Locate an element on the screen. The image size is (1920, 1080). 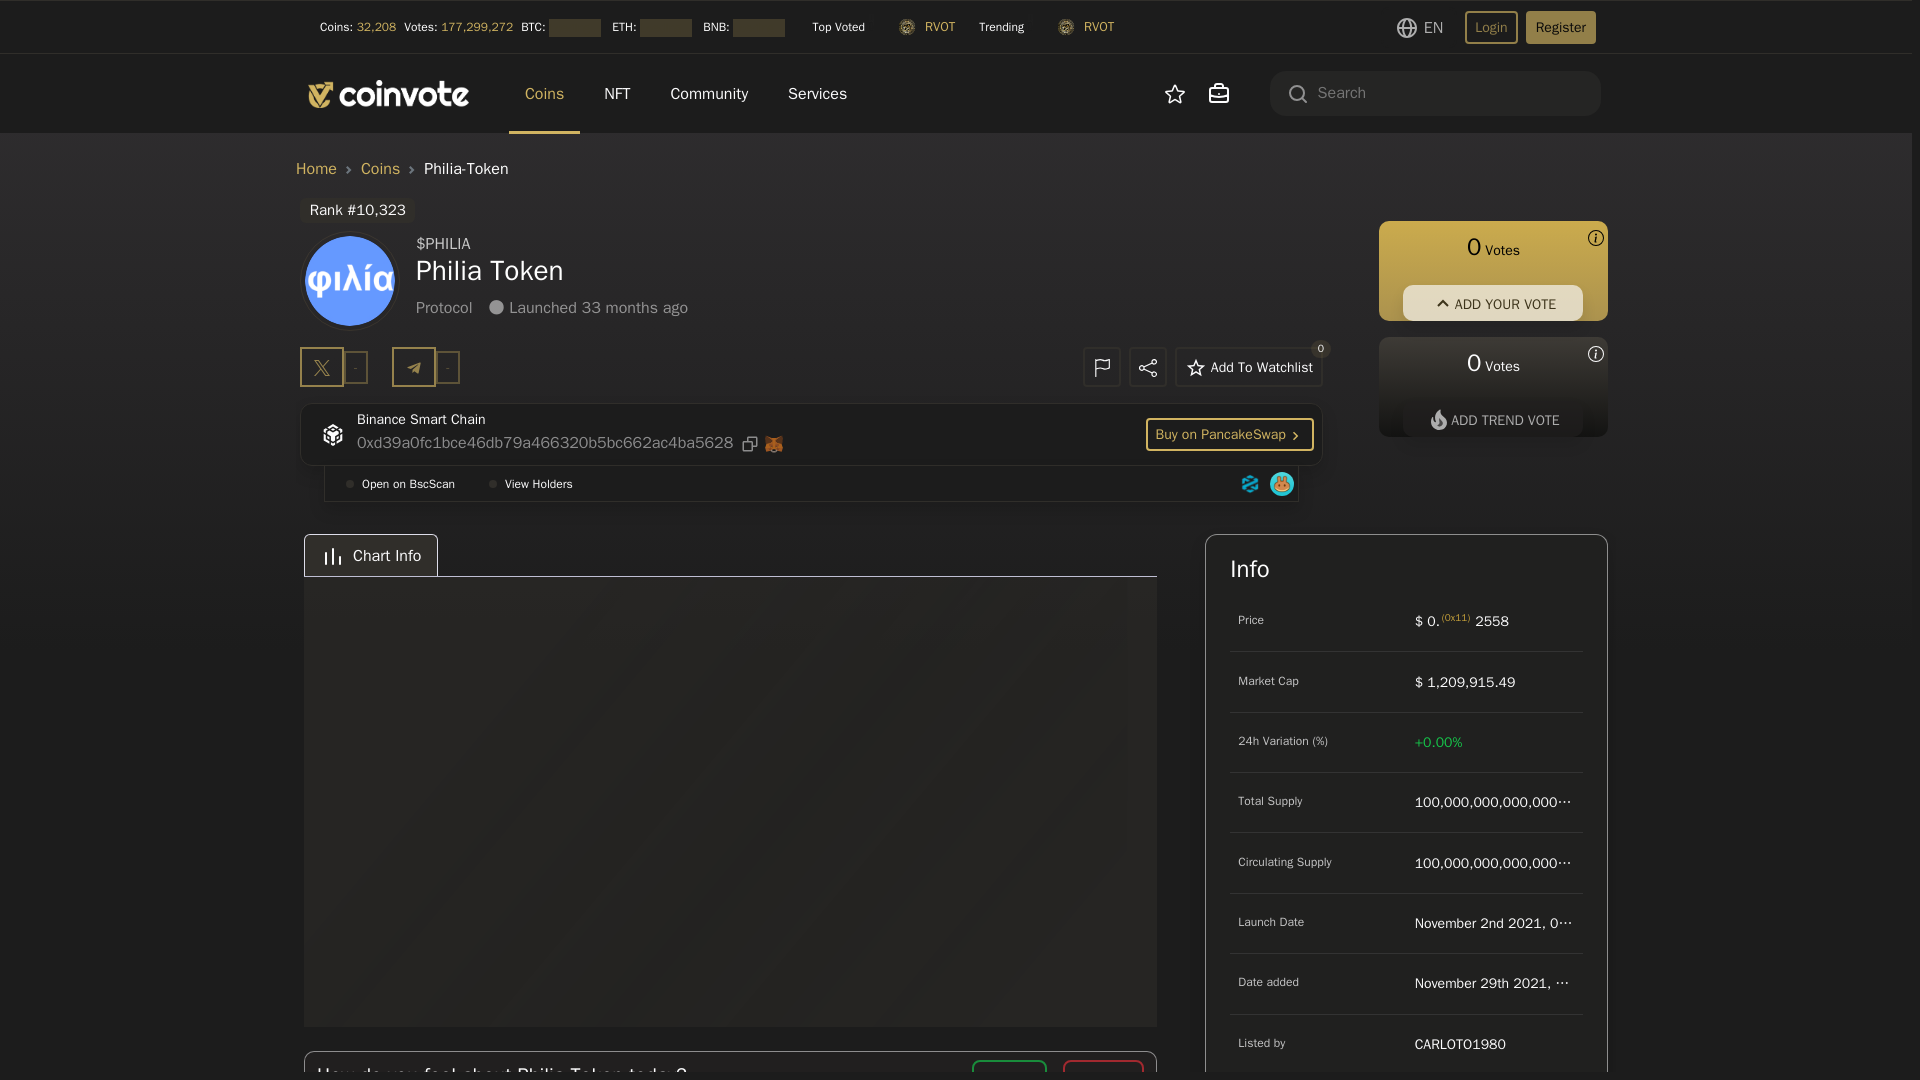
RVOT is located at coordinates (1088, 22).